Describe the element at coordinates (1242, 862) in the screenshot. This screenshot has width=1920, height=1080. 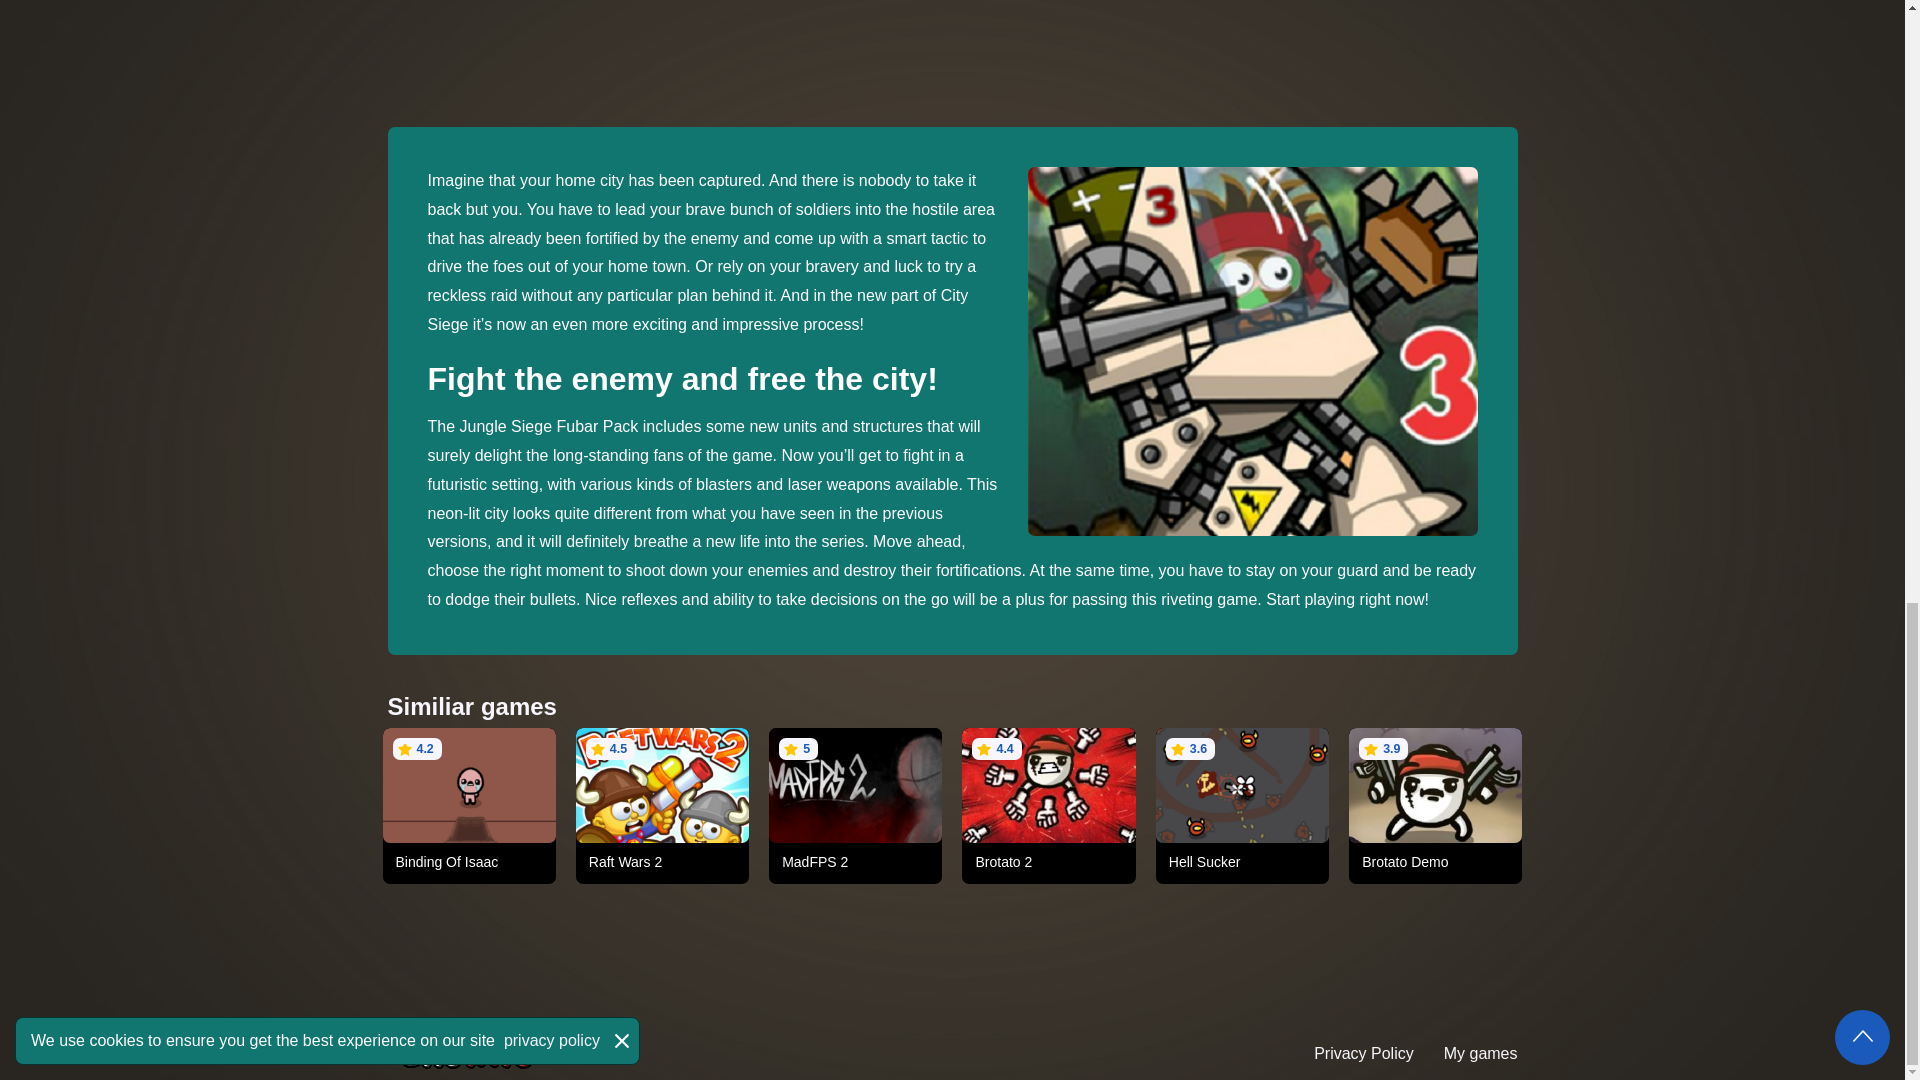
I see `Hell Sucker` at that location.